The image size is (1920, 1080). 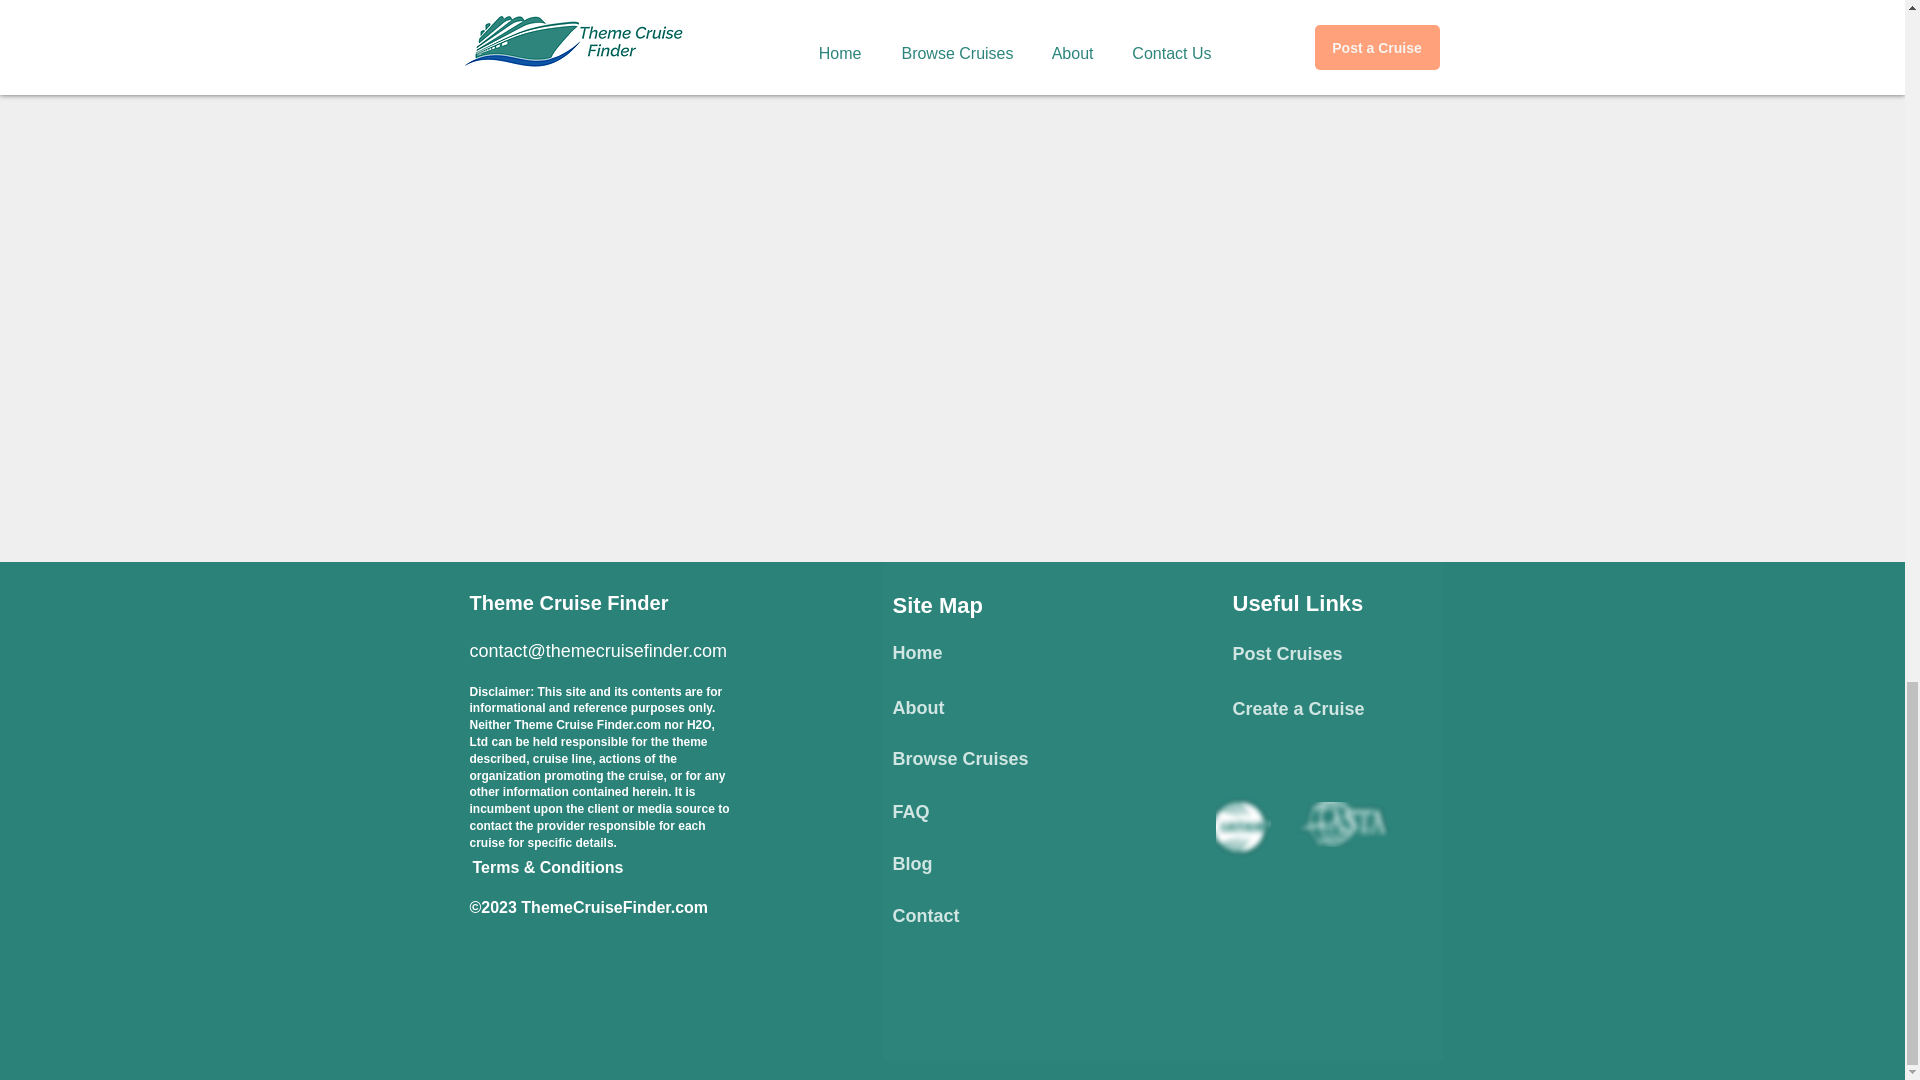 I want to click on Wix, so click(x=1114, y=954).